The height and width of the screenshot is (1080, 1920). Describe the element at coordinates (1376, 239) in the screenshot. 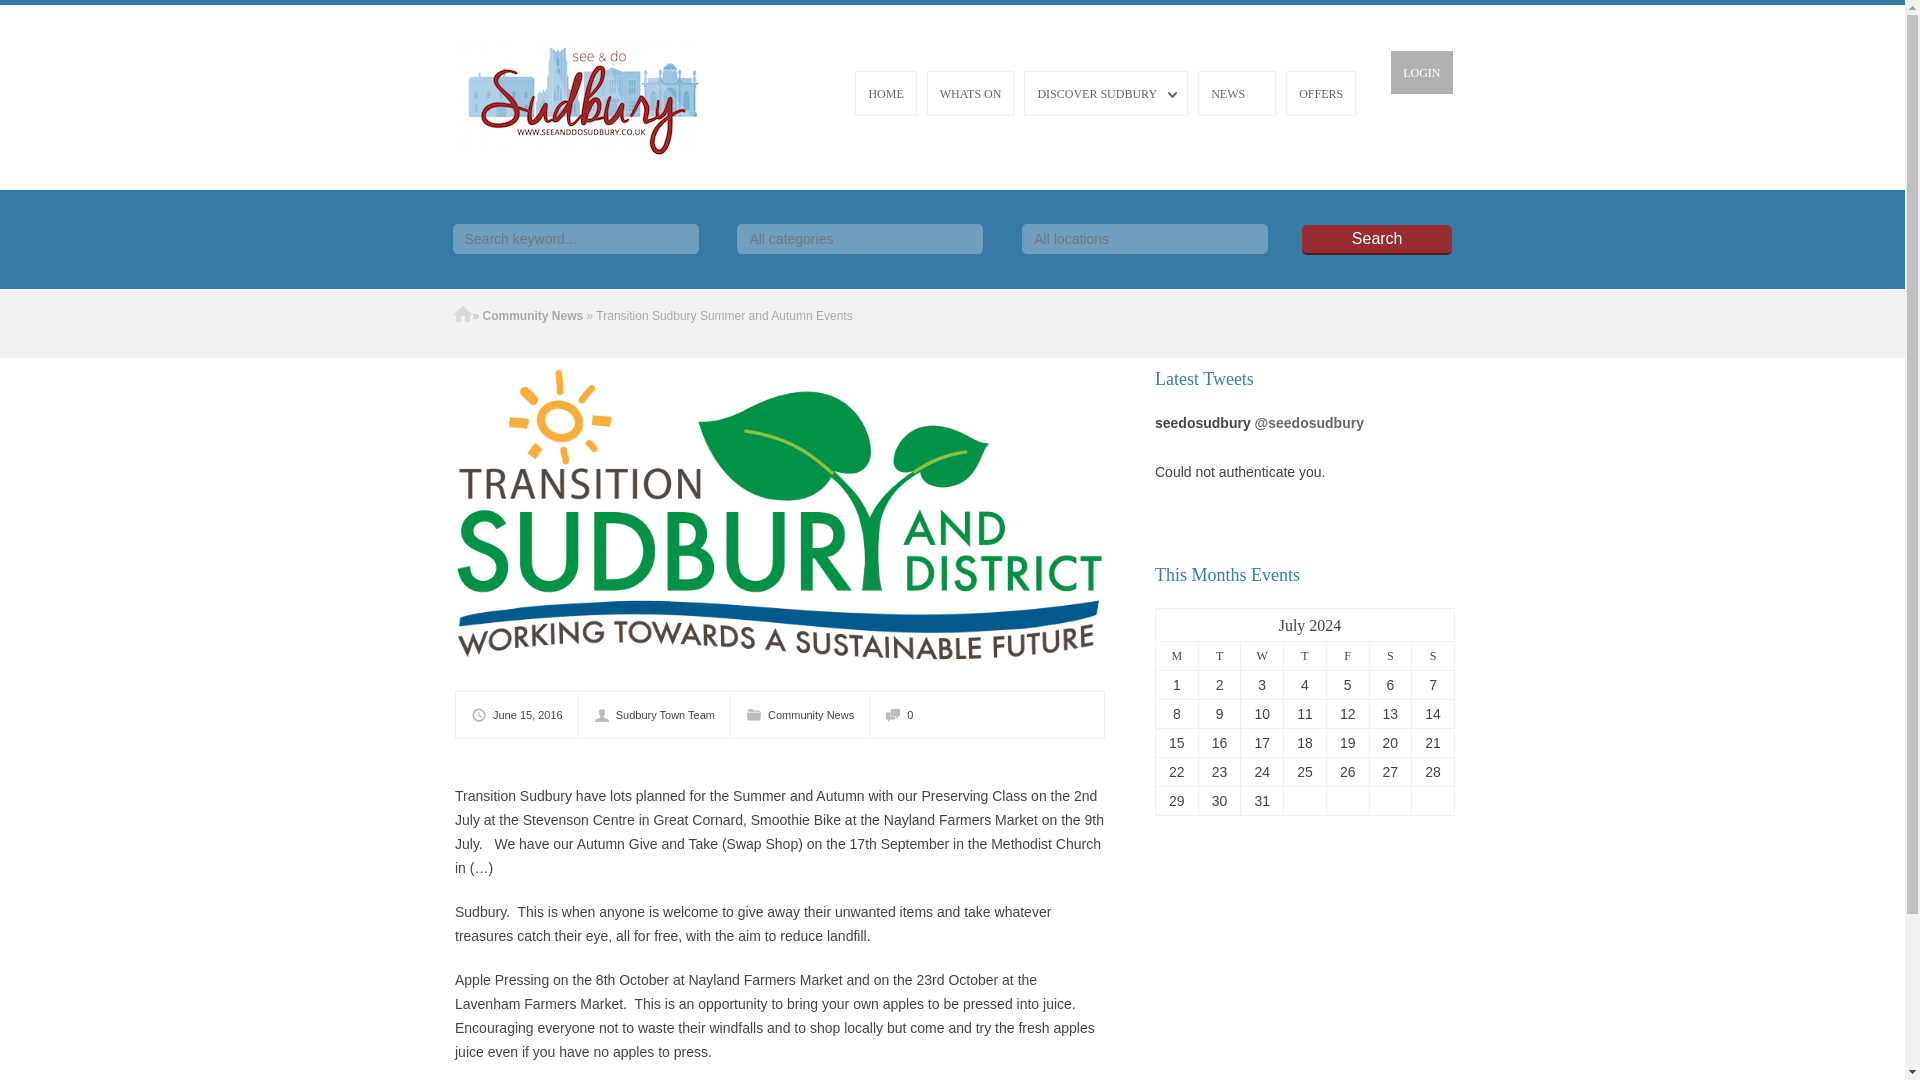

I see `Search` at that location.